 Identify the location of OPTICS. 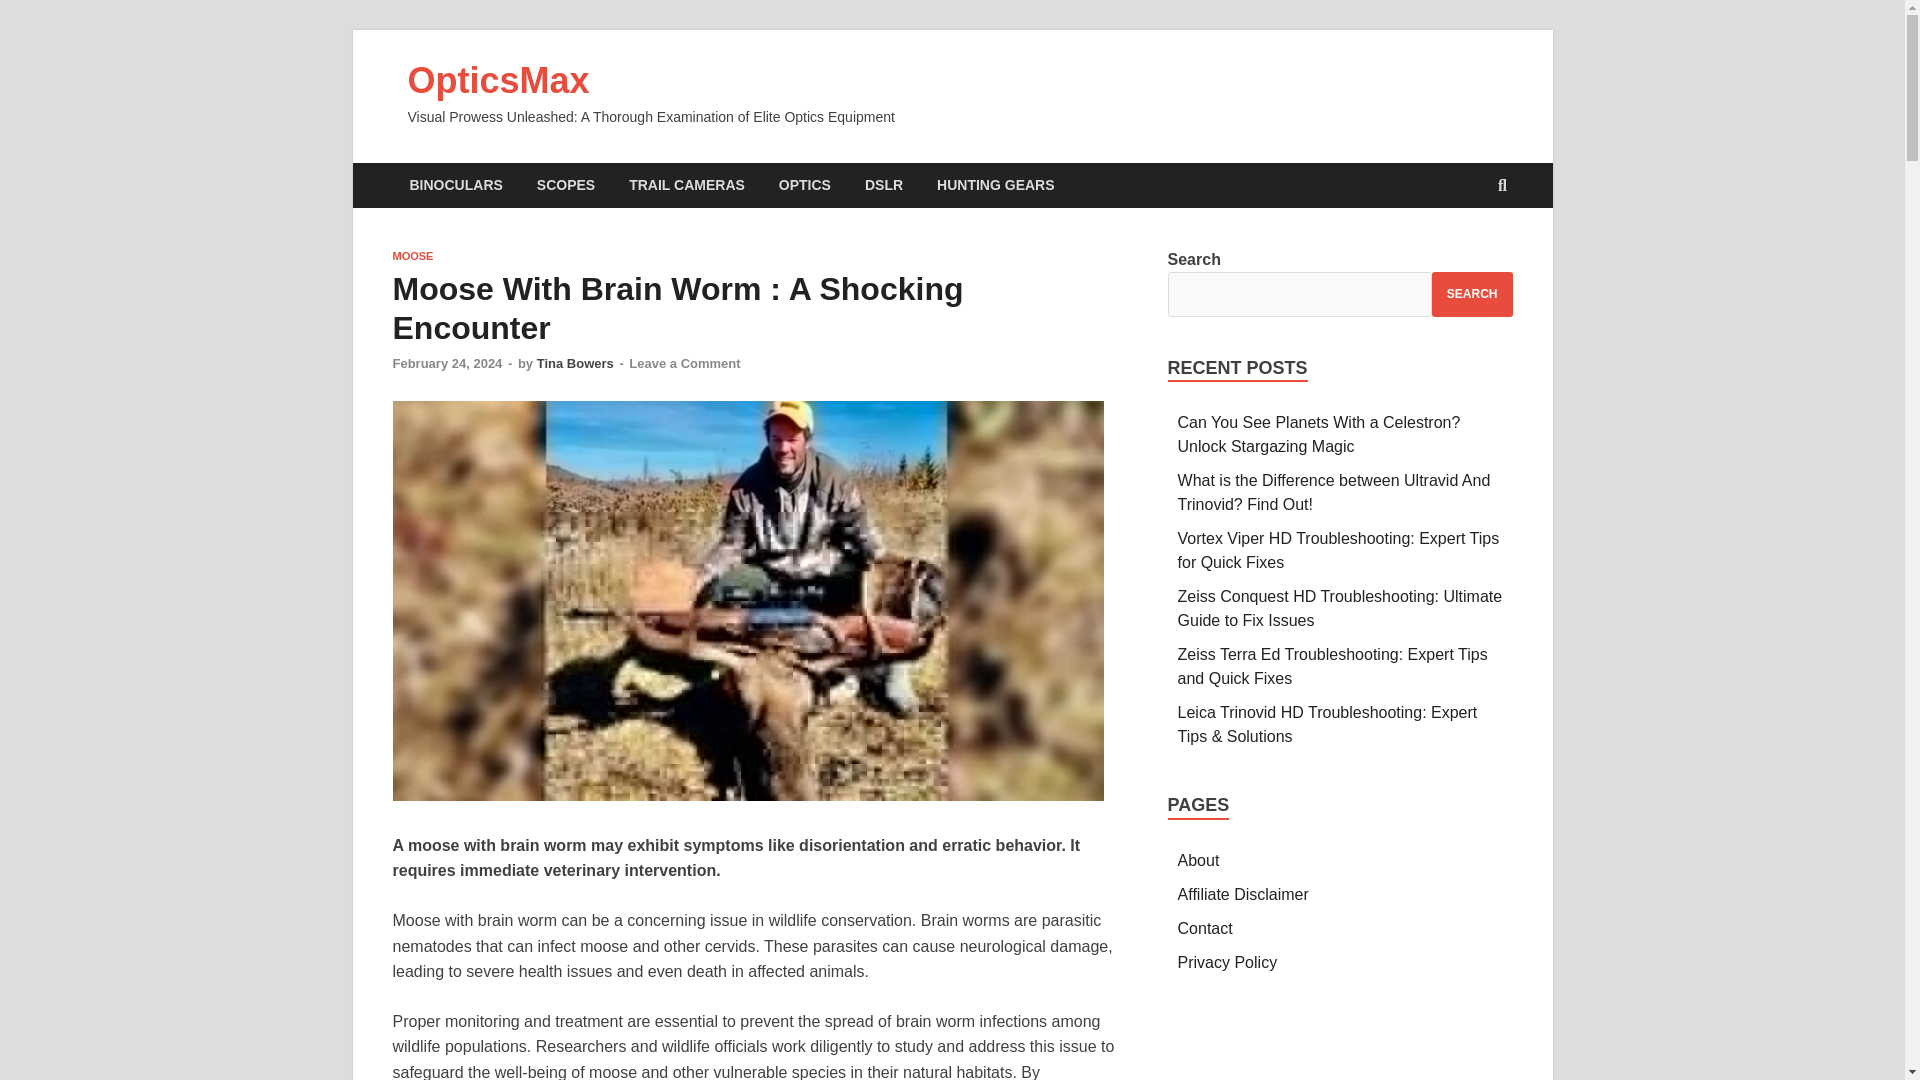
(805, 186).